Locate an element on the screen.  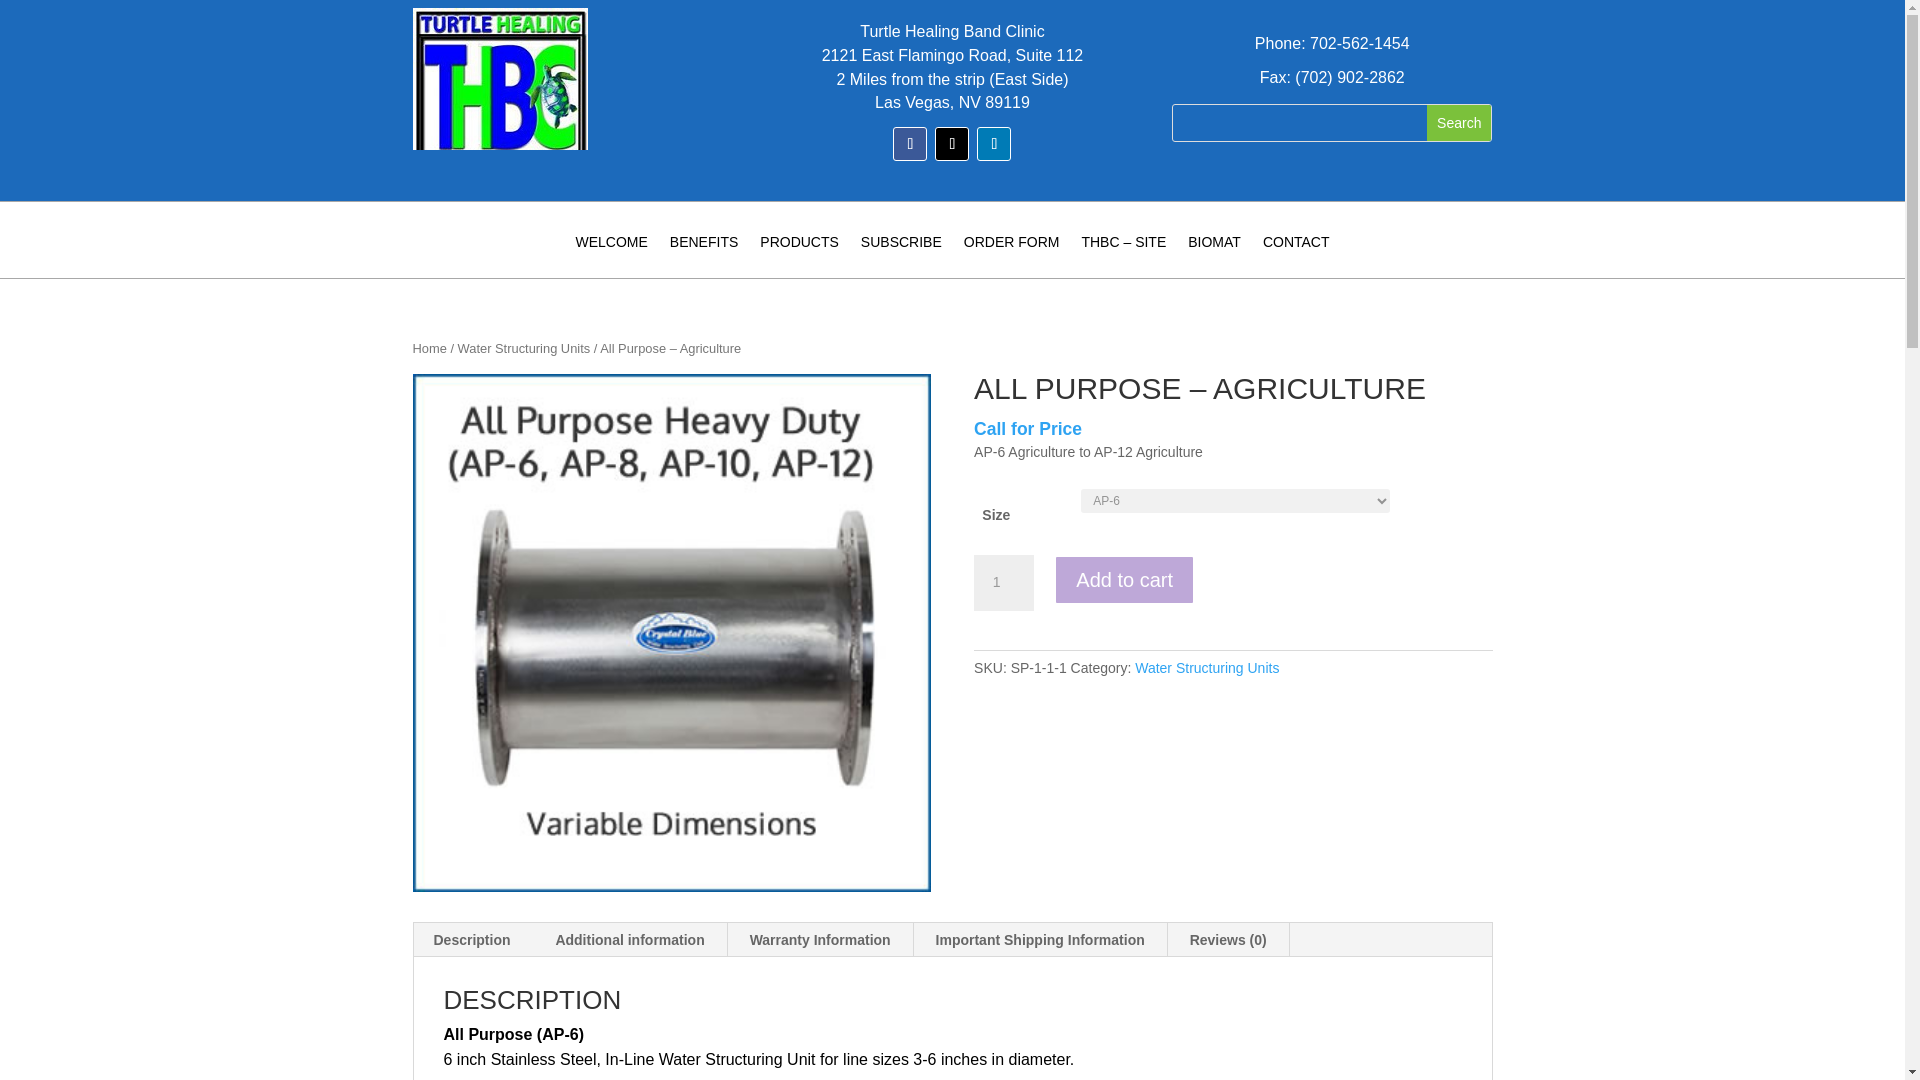
SUBSCRIBE is located at coordinates (901, 256).